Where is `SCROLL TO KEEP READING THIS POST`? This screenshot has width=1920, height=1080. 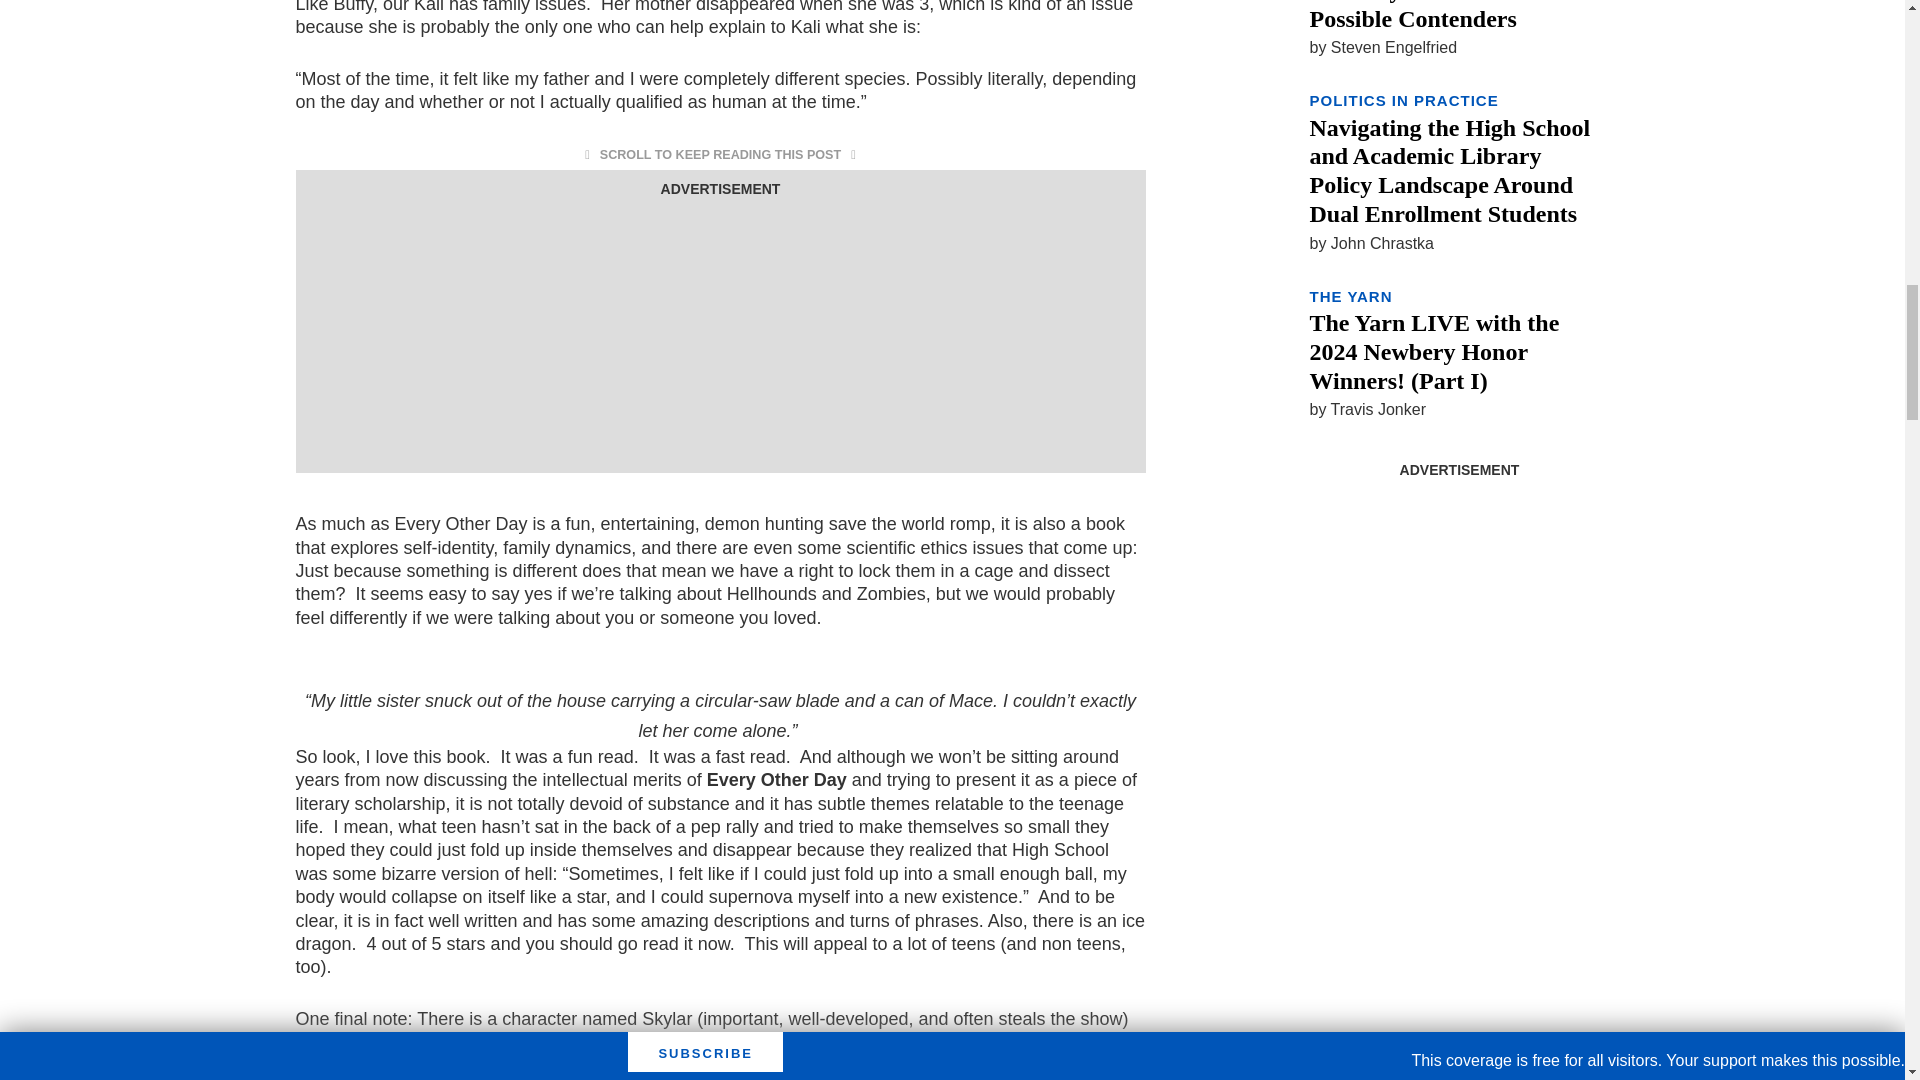
SCROLL TO KEEP READING THIS POST is located at coordinates (720, 154).